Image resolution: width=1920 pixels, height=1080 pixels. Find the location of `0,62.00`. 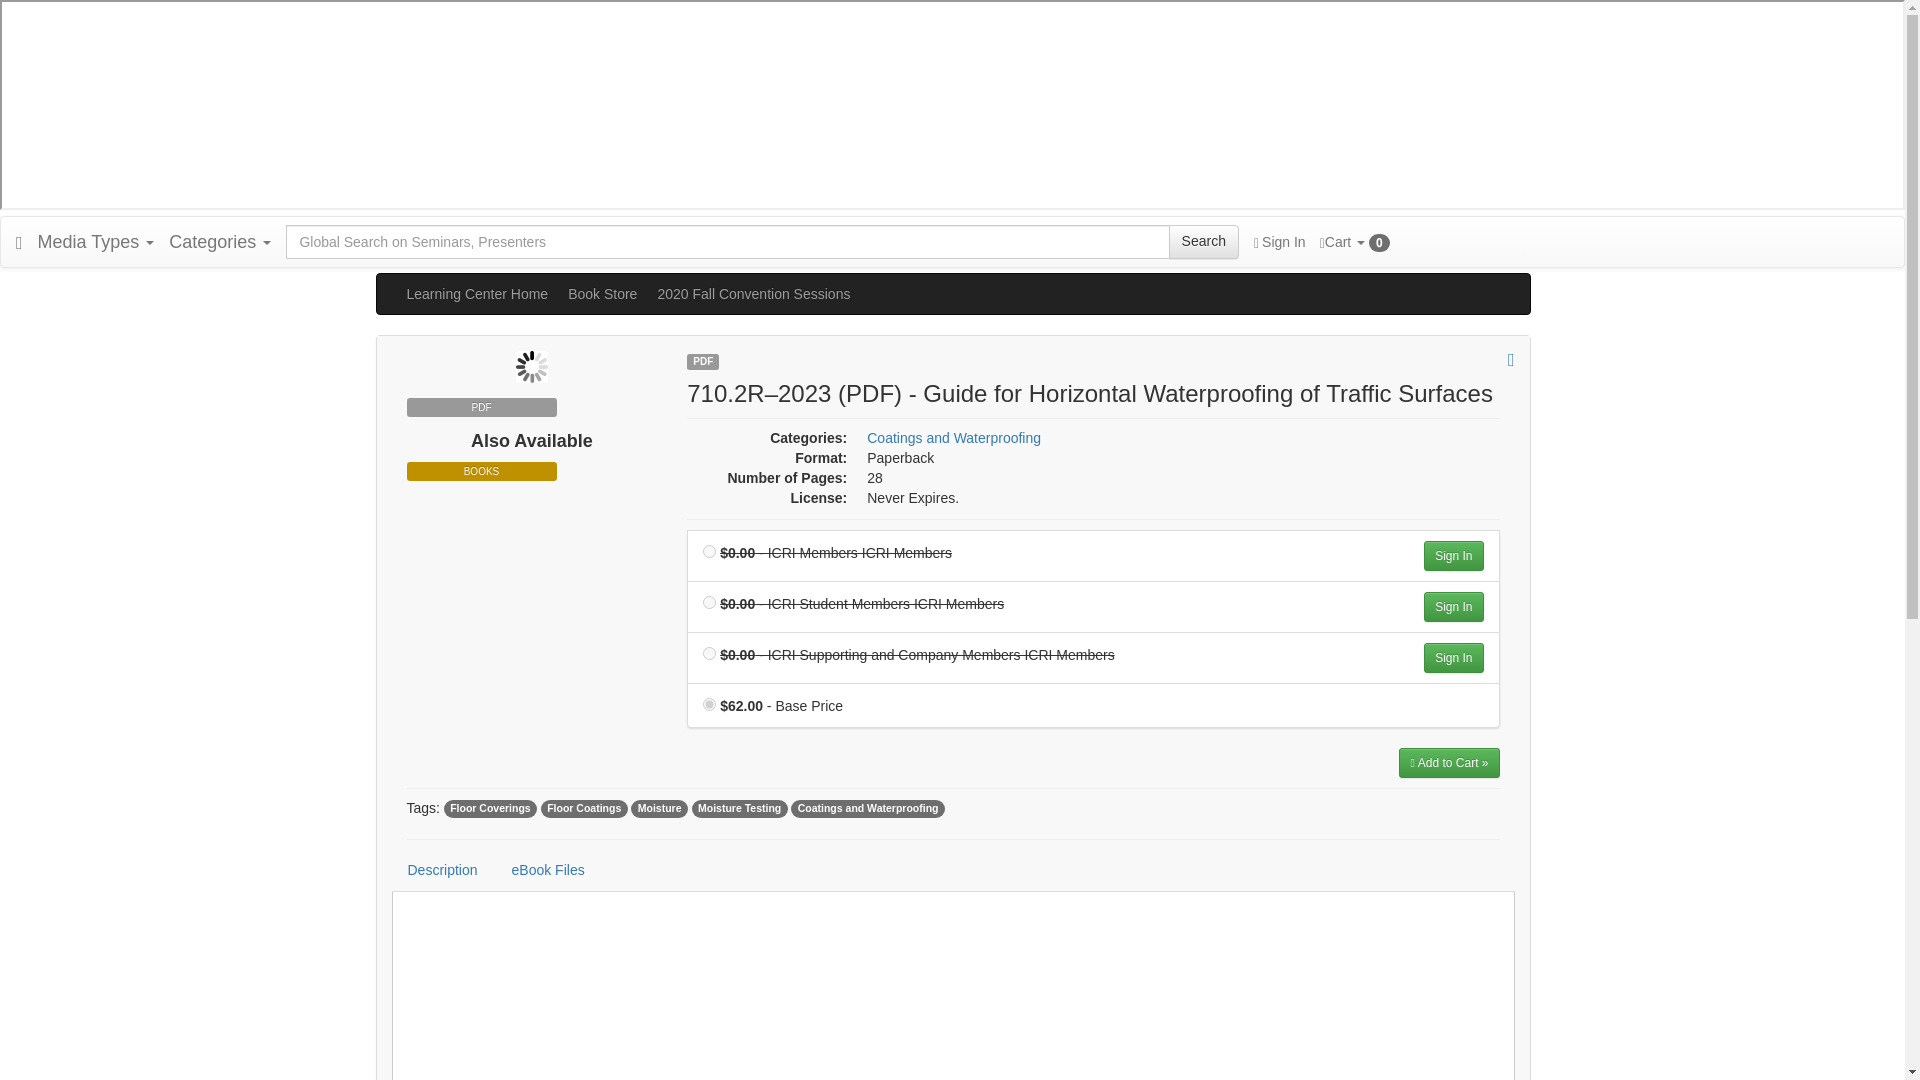

0,62.00 is located at coordinates (709, 704).